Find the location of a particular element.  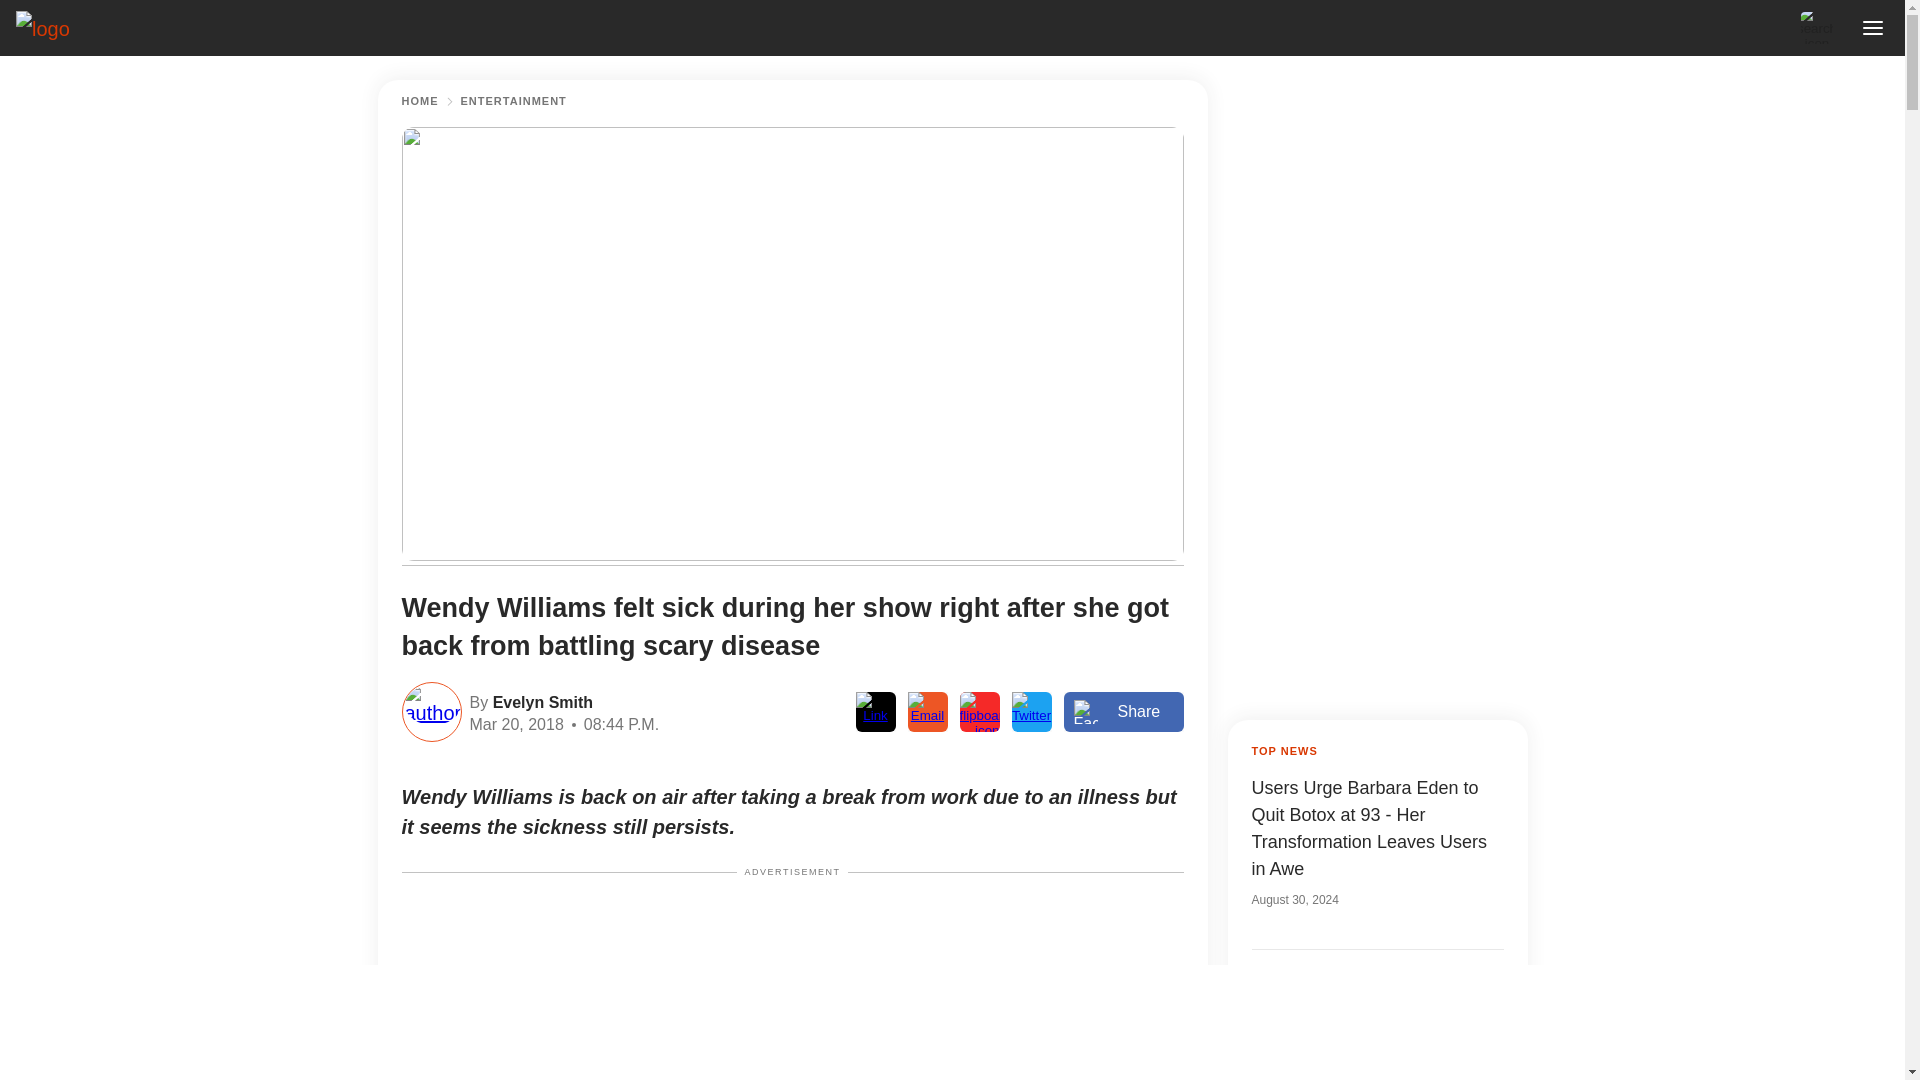

ENTERTAINMENT is located at coordinates (513, 101).